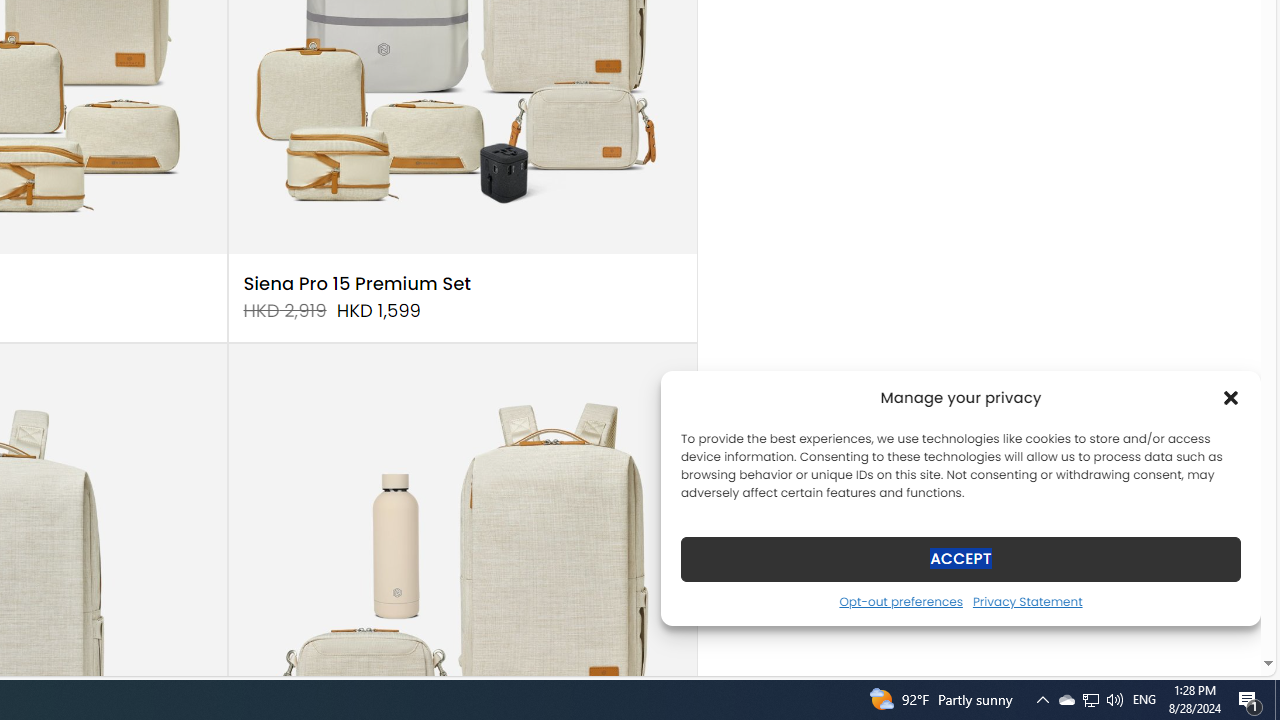  Describe the element at coordinates (900, 601) in the screenshot. I see `Opt-out preferences` at that location.